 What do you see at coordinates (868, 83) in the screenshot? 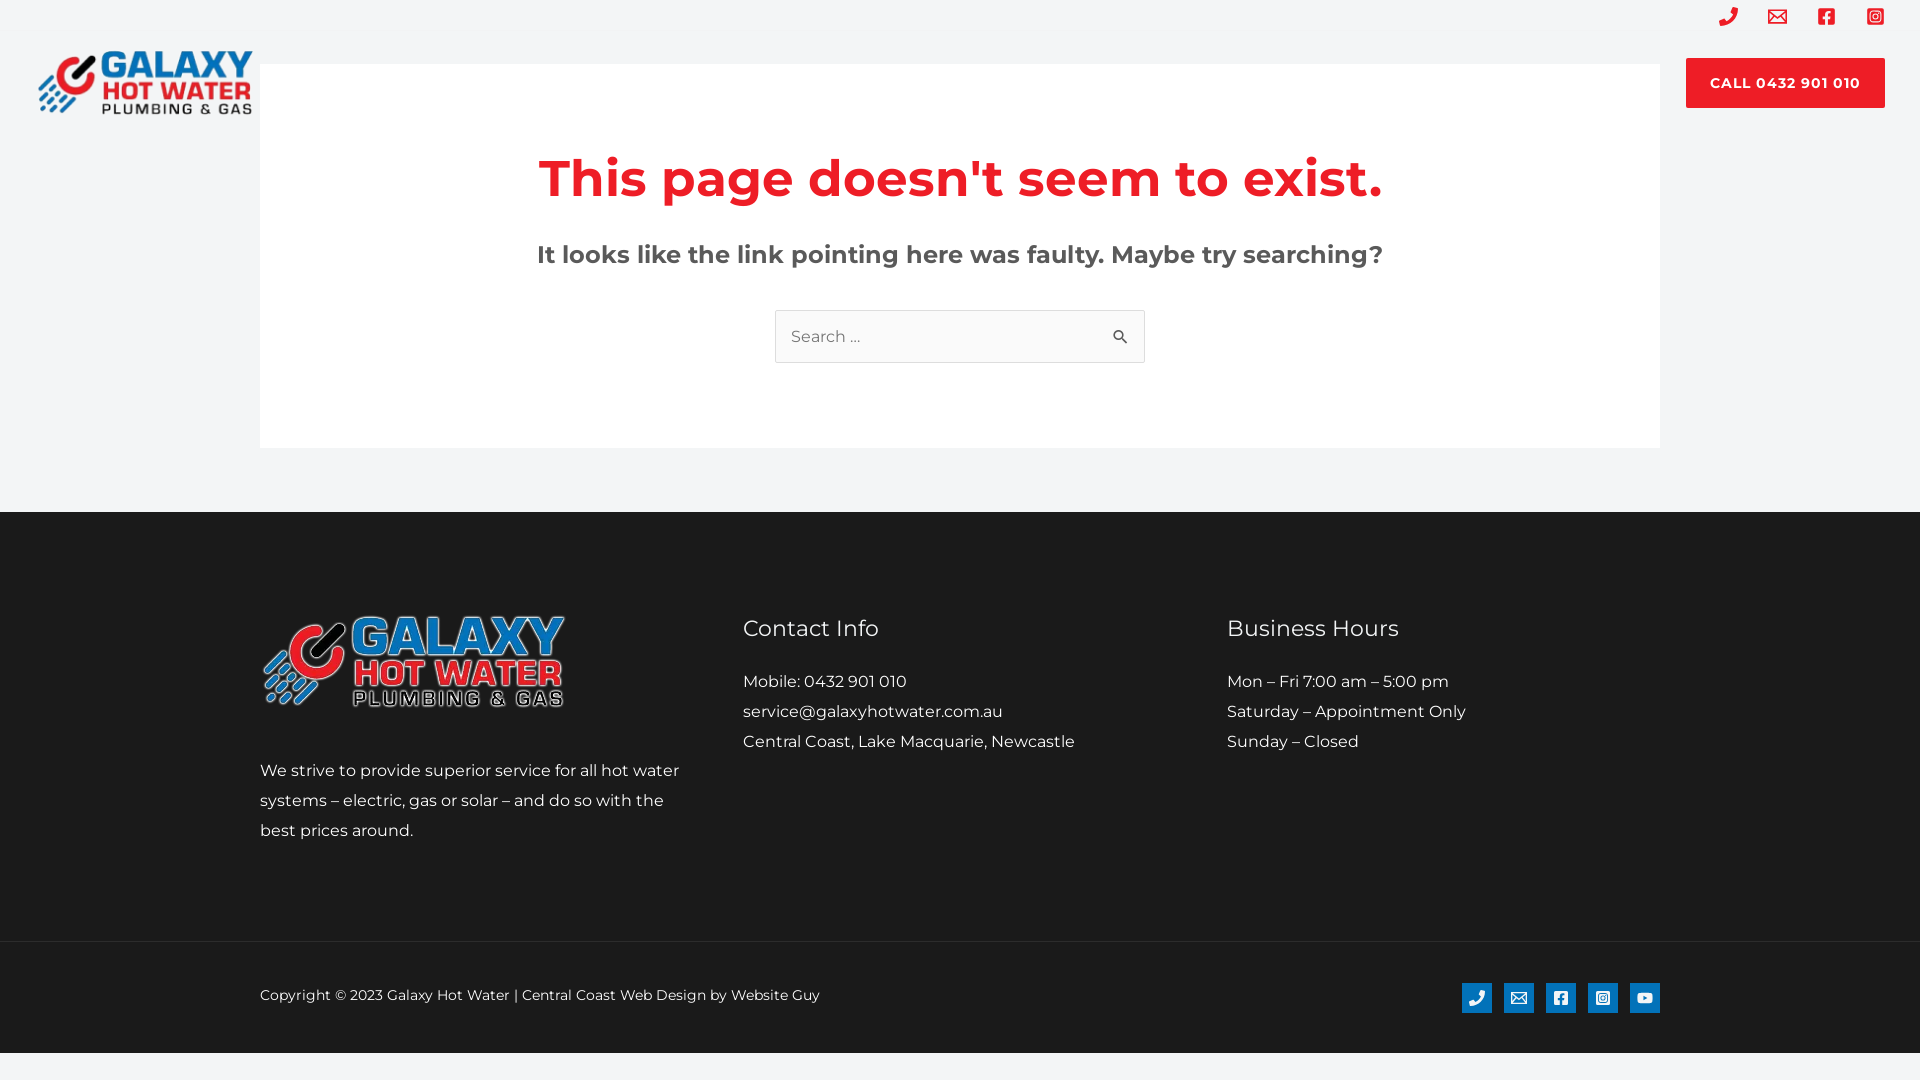
I see `Types of Water Heaters` at bounding box center [868, 83].